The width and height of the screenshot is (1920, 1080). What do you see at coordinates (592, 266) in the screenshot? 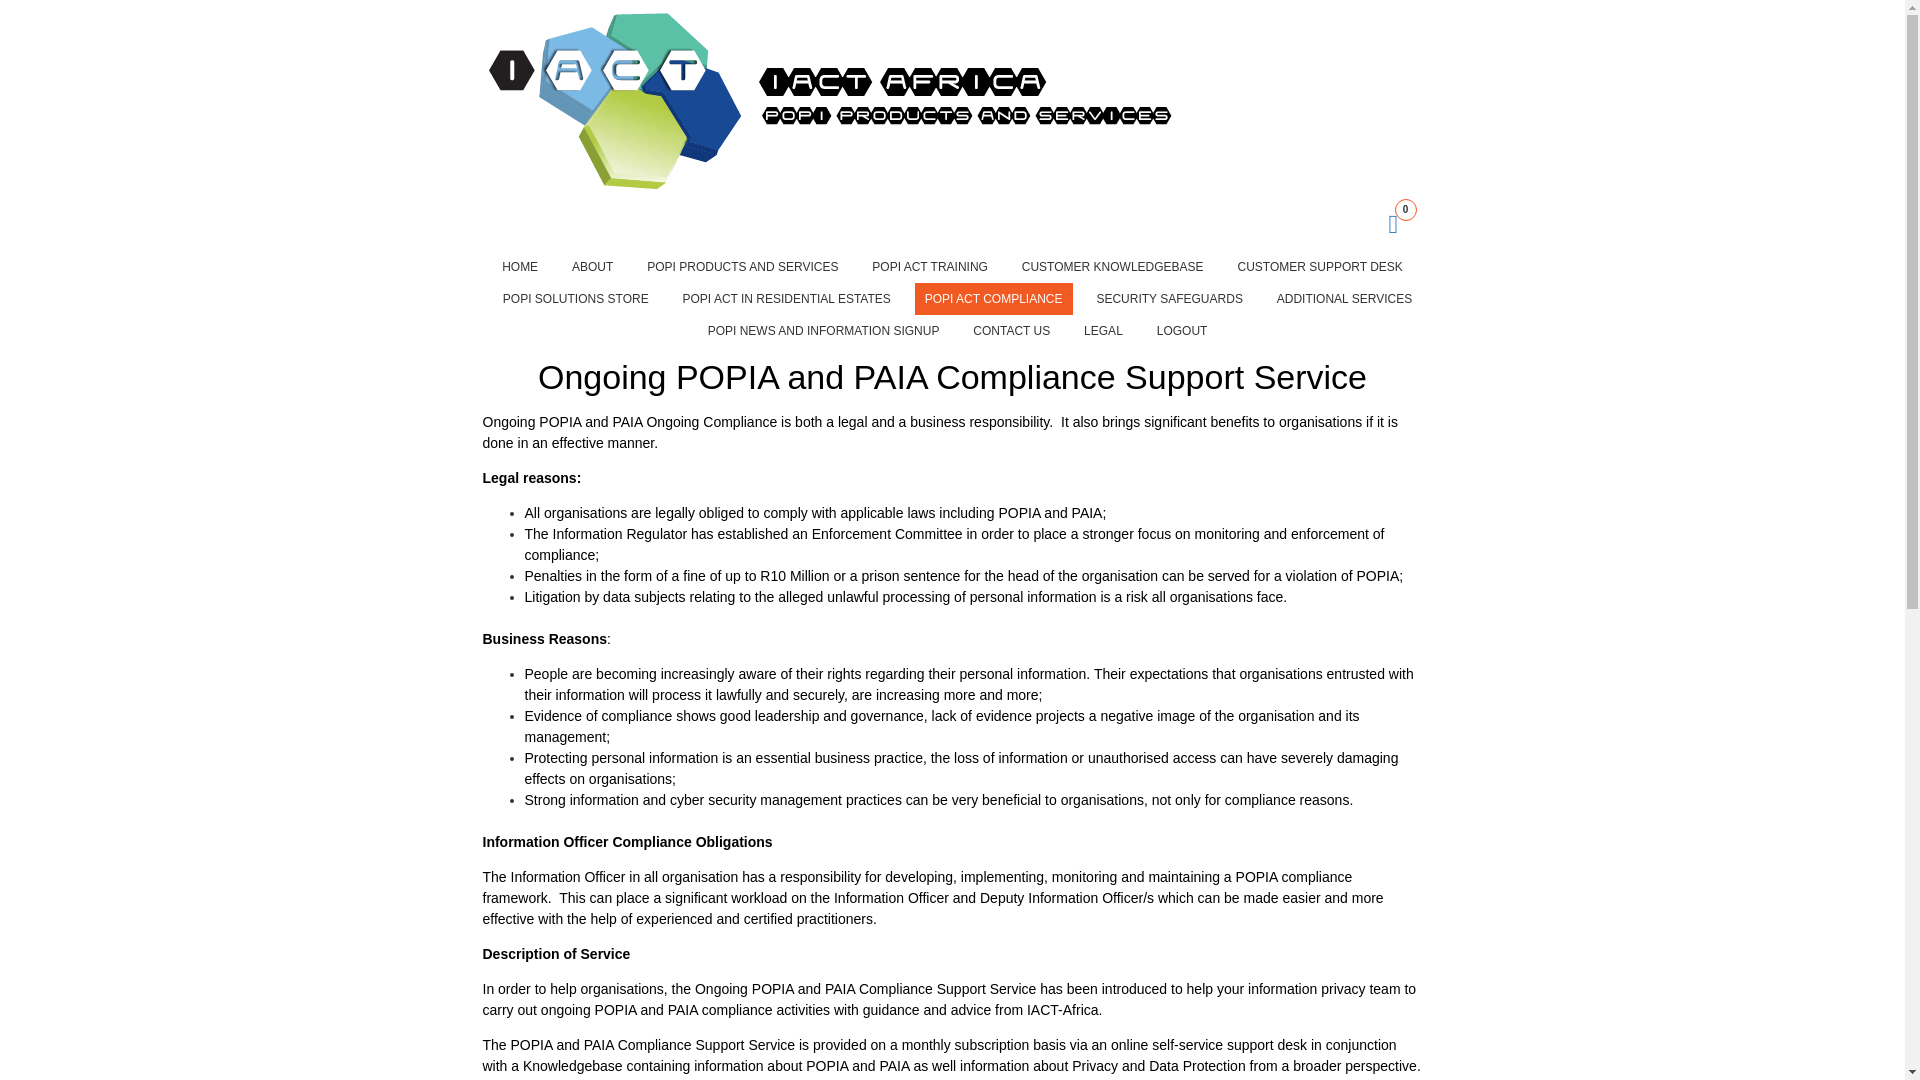
I see `ABOUT` at bounding box center [592, 266].